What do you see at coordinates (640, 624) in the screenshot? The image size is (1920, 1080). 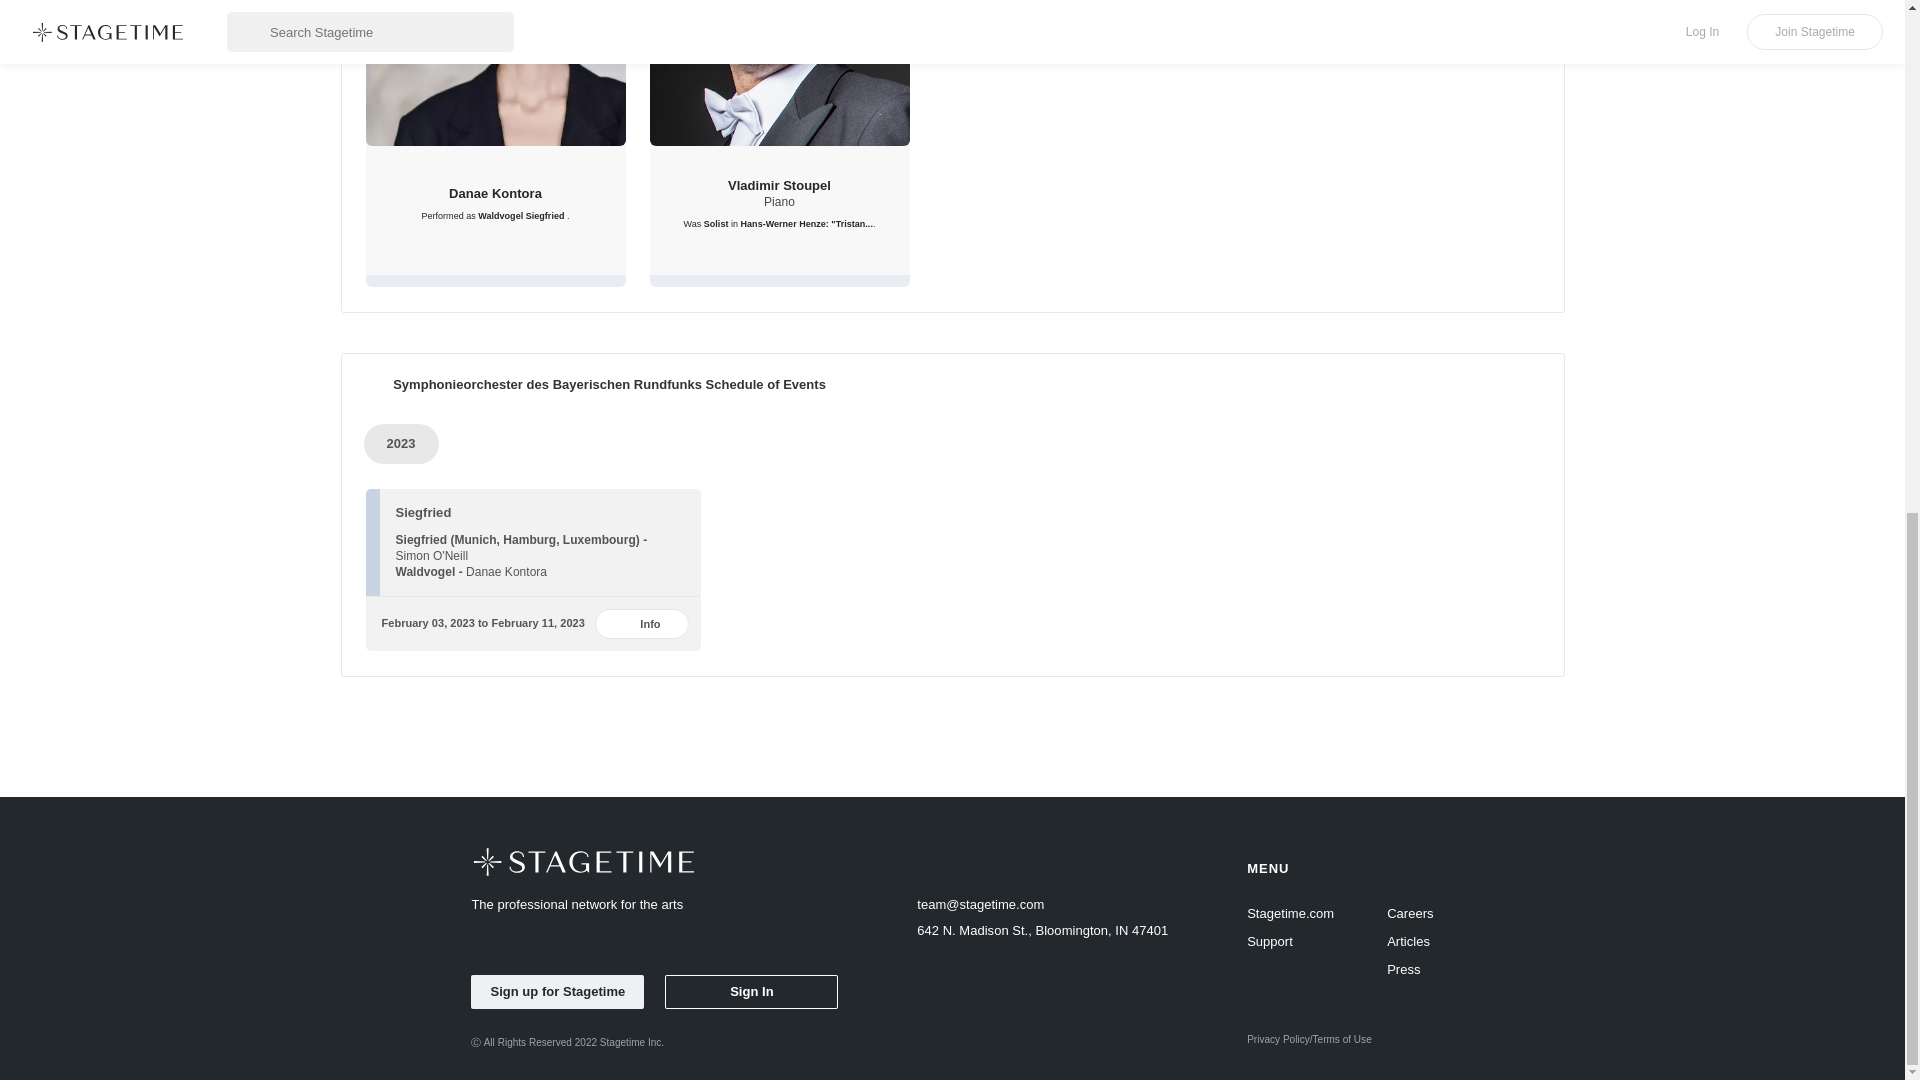 I see `Info` at bounding box center [640, 624].